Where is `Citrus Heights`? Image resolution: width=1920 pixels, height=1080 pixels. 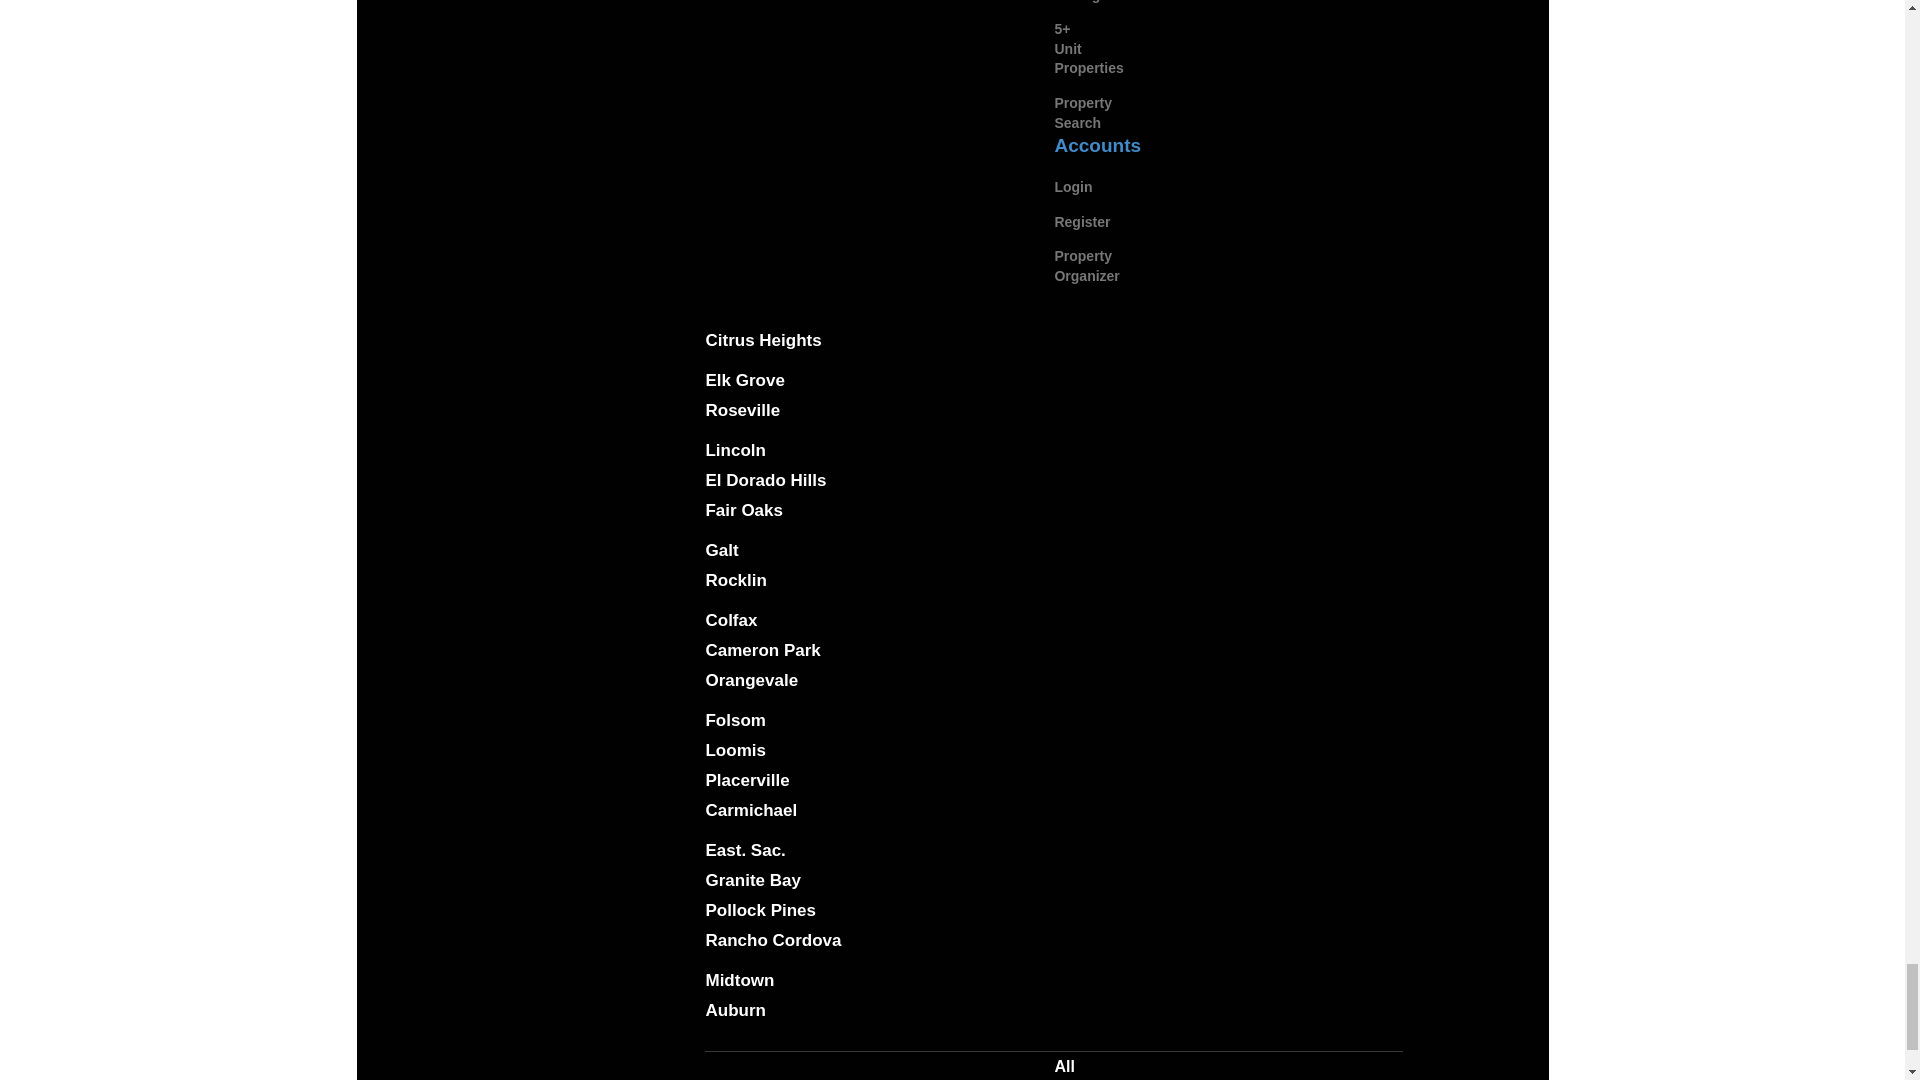 Citrus Heights is located at coordinates (762, 340).